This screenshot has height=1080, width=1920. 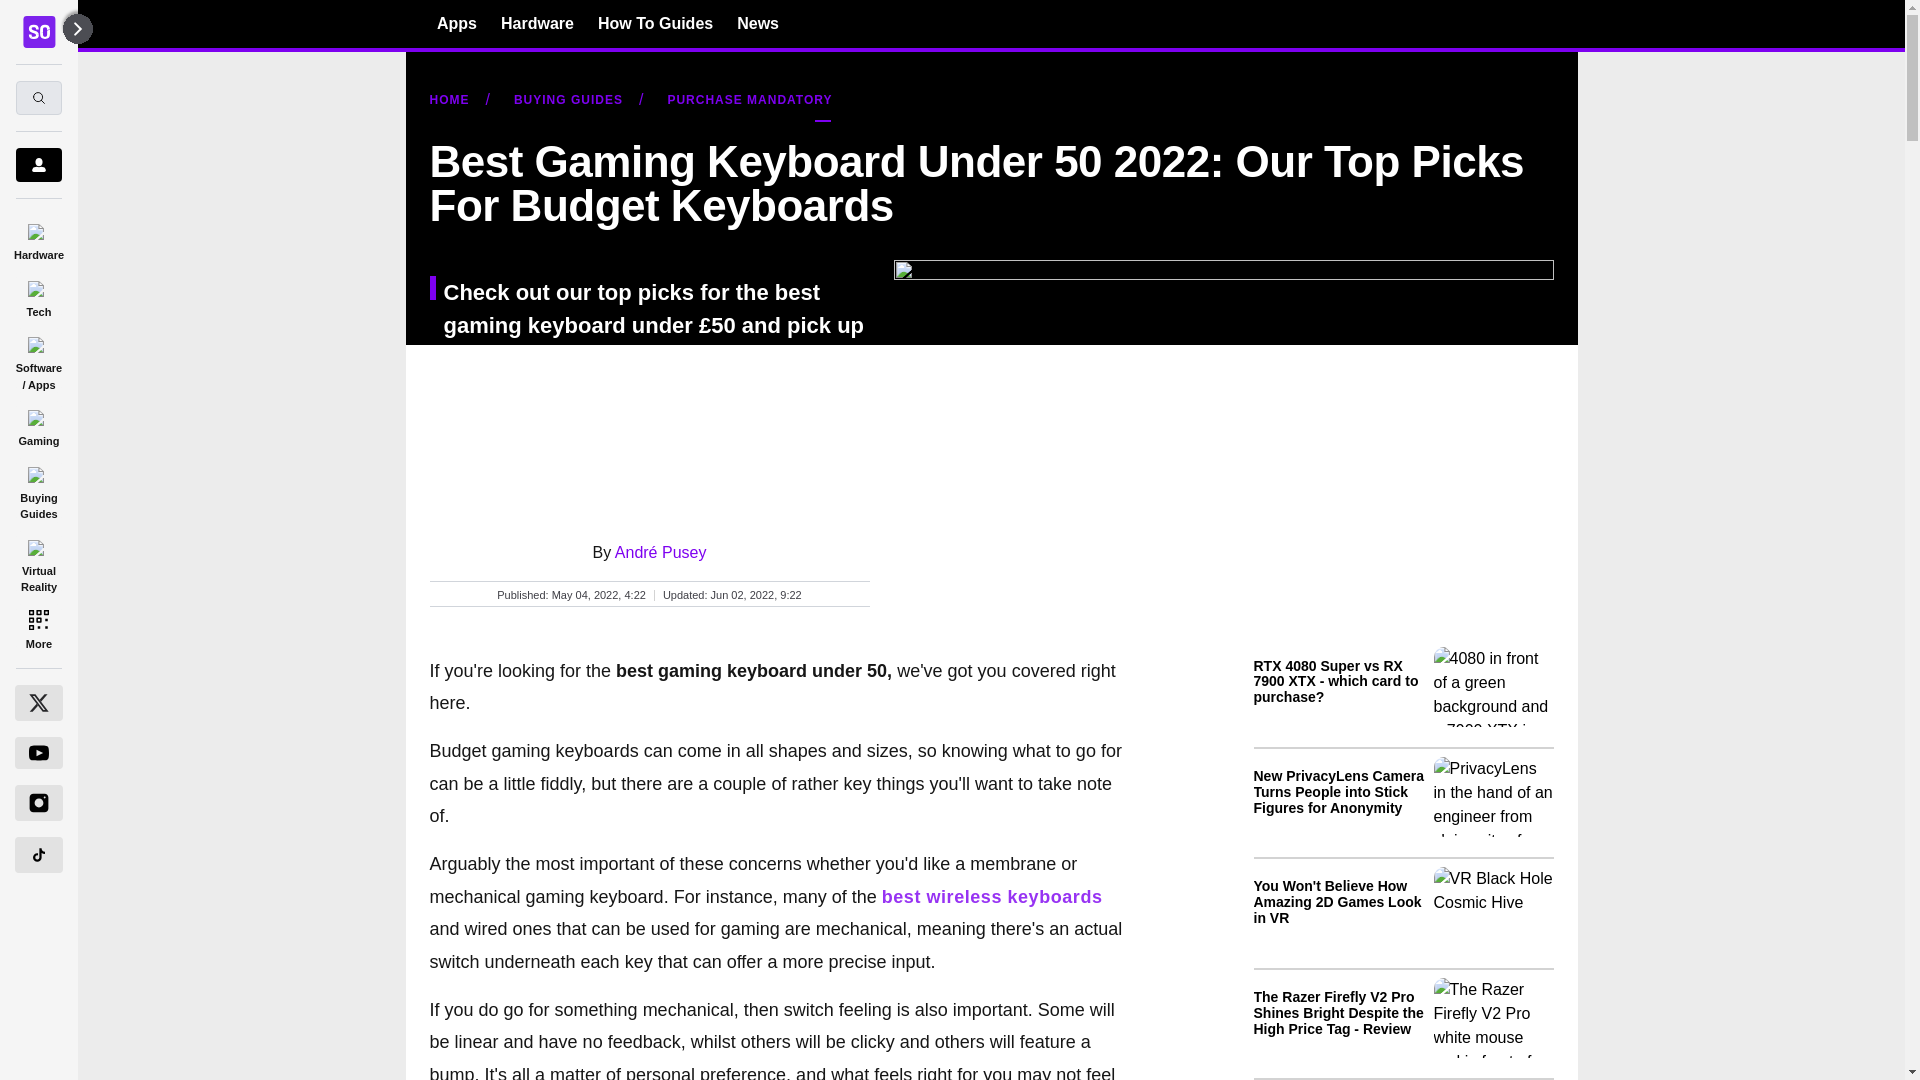 What do you see at coordinates (38, 296) in the screenshot?
I see `Tech` at bounding box center [38, 296].